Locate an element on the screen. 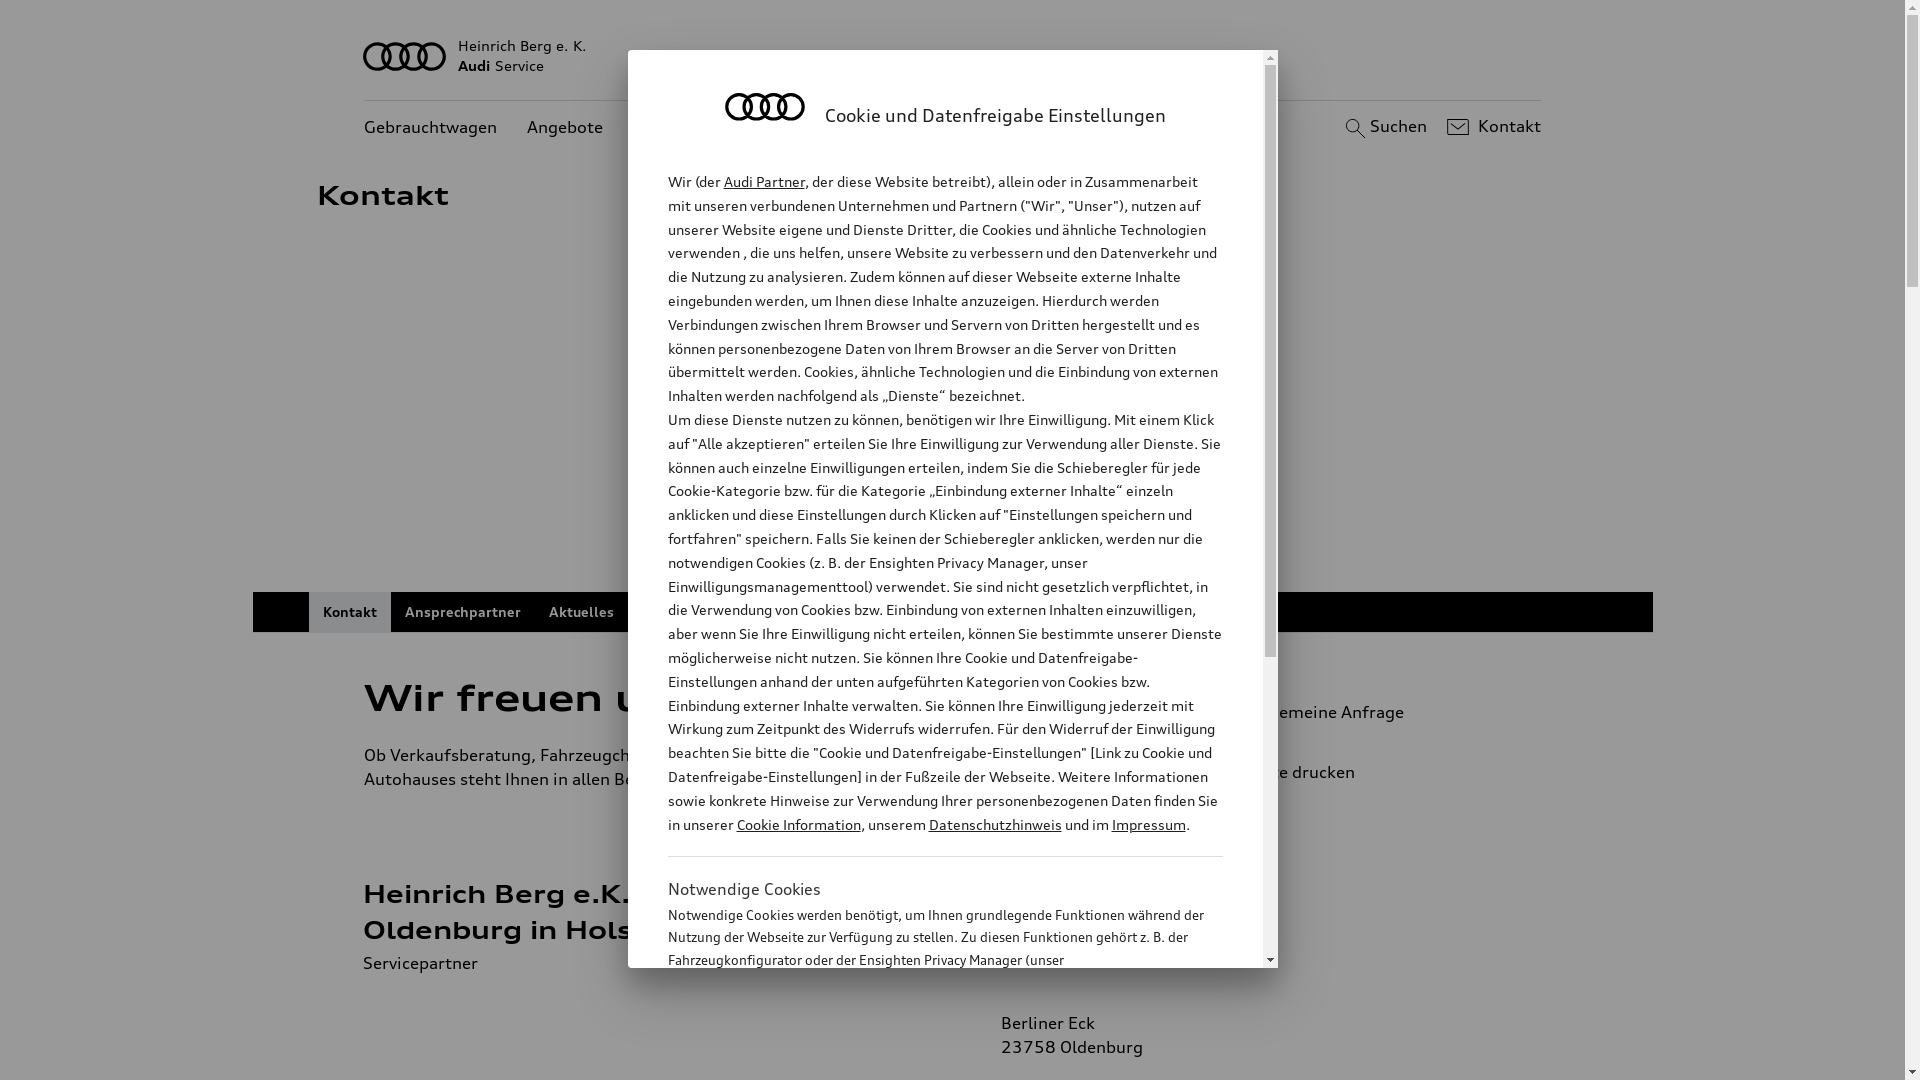 This screenshot has height=1080, width=1920. Cookie Information is located at coordinates (798, 824).